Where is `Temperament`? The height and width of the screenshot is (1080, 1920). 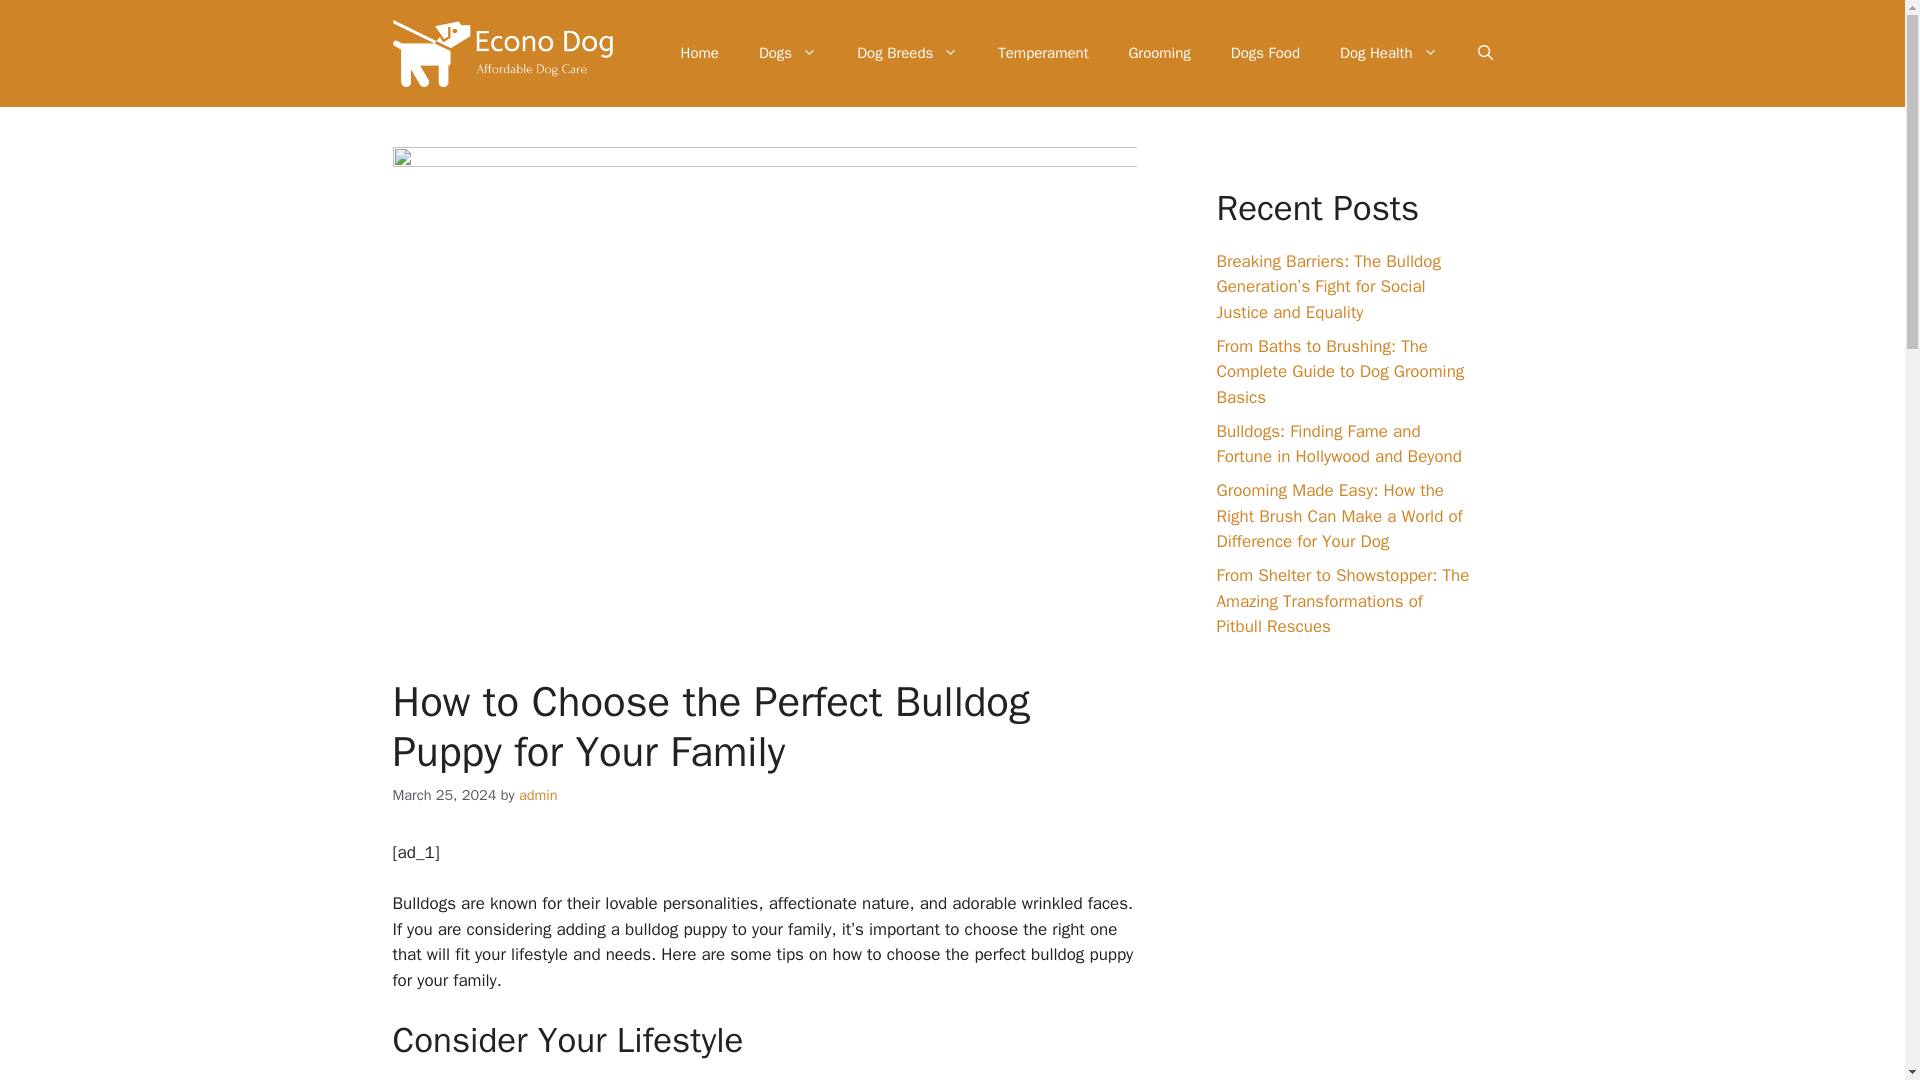
Temperament is located at coordinates (1042, 52).